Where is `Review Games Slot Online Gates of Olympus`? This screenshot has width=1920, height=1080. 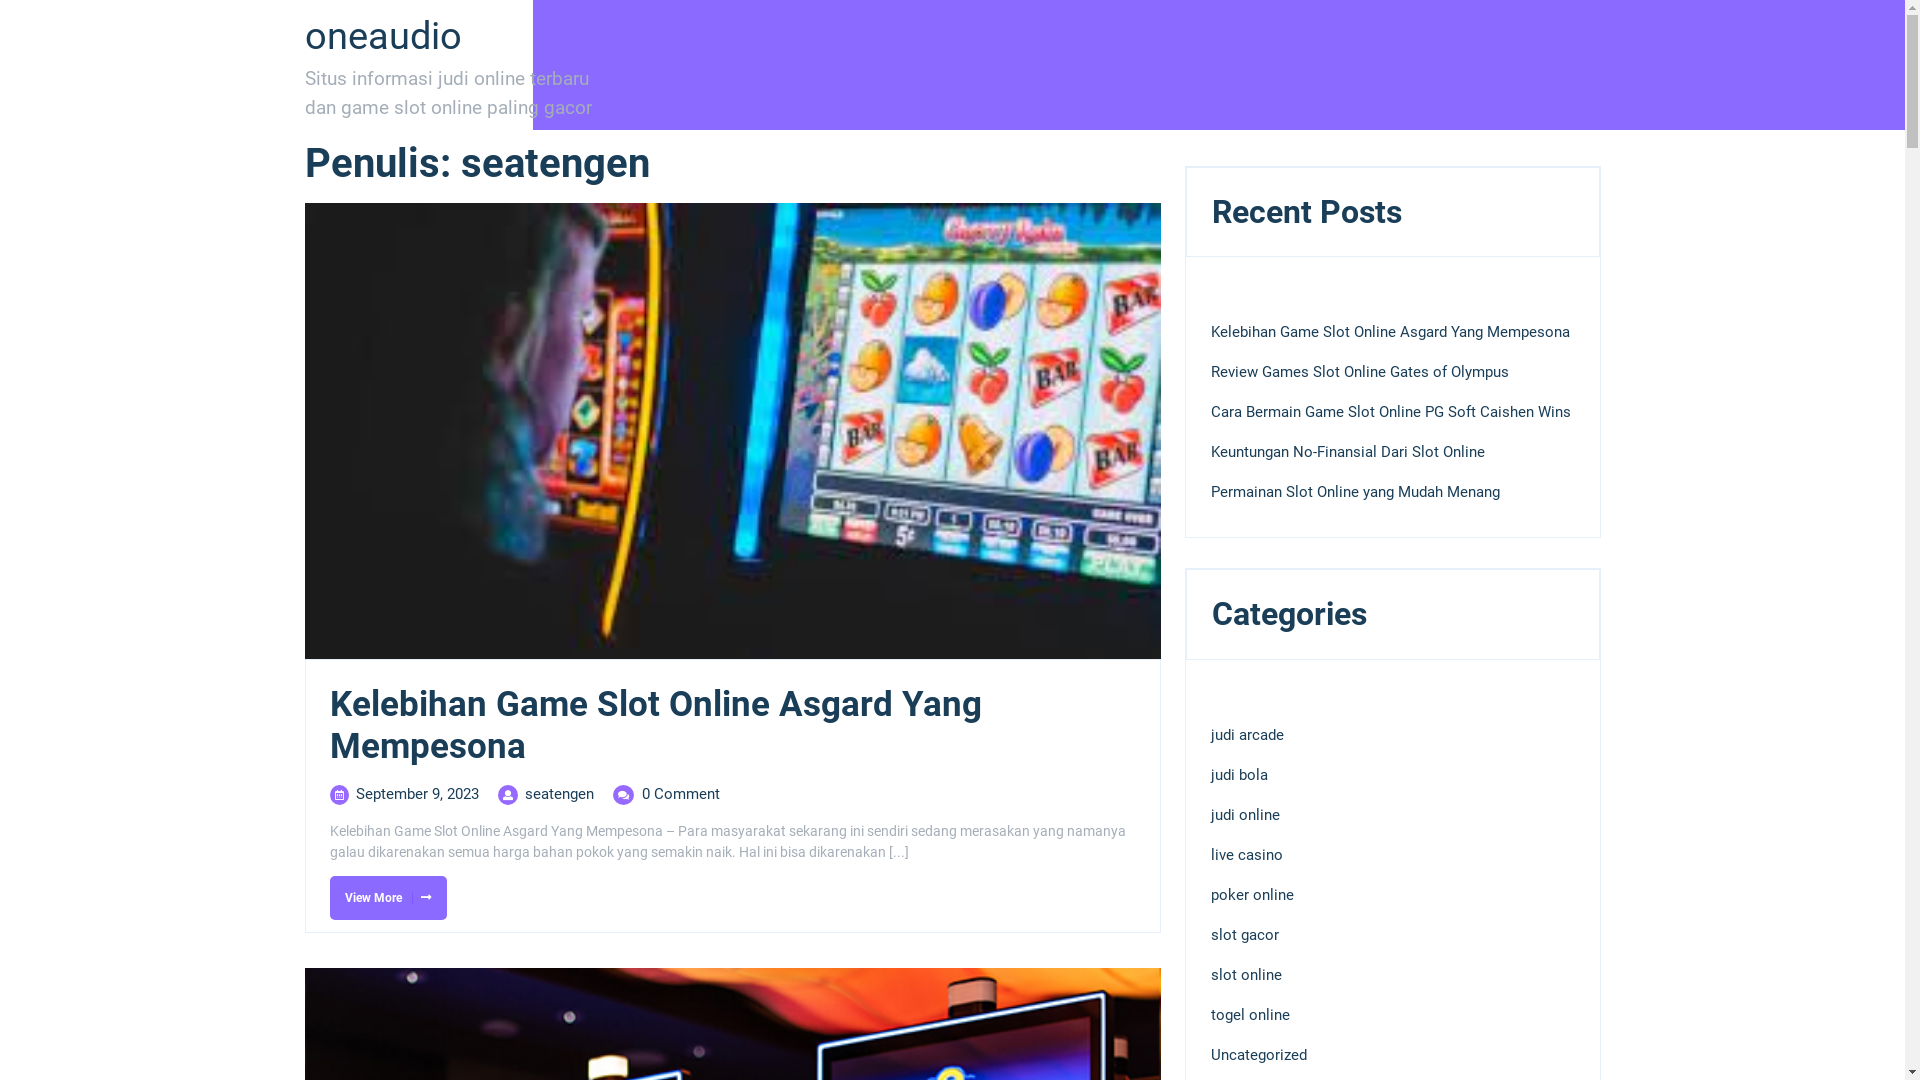 Review Games Slot Online Gates of Olympus is located at coordinates (1359, 372).